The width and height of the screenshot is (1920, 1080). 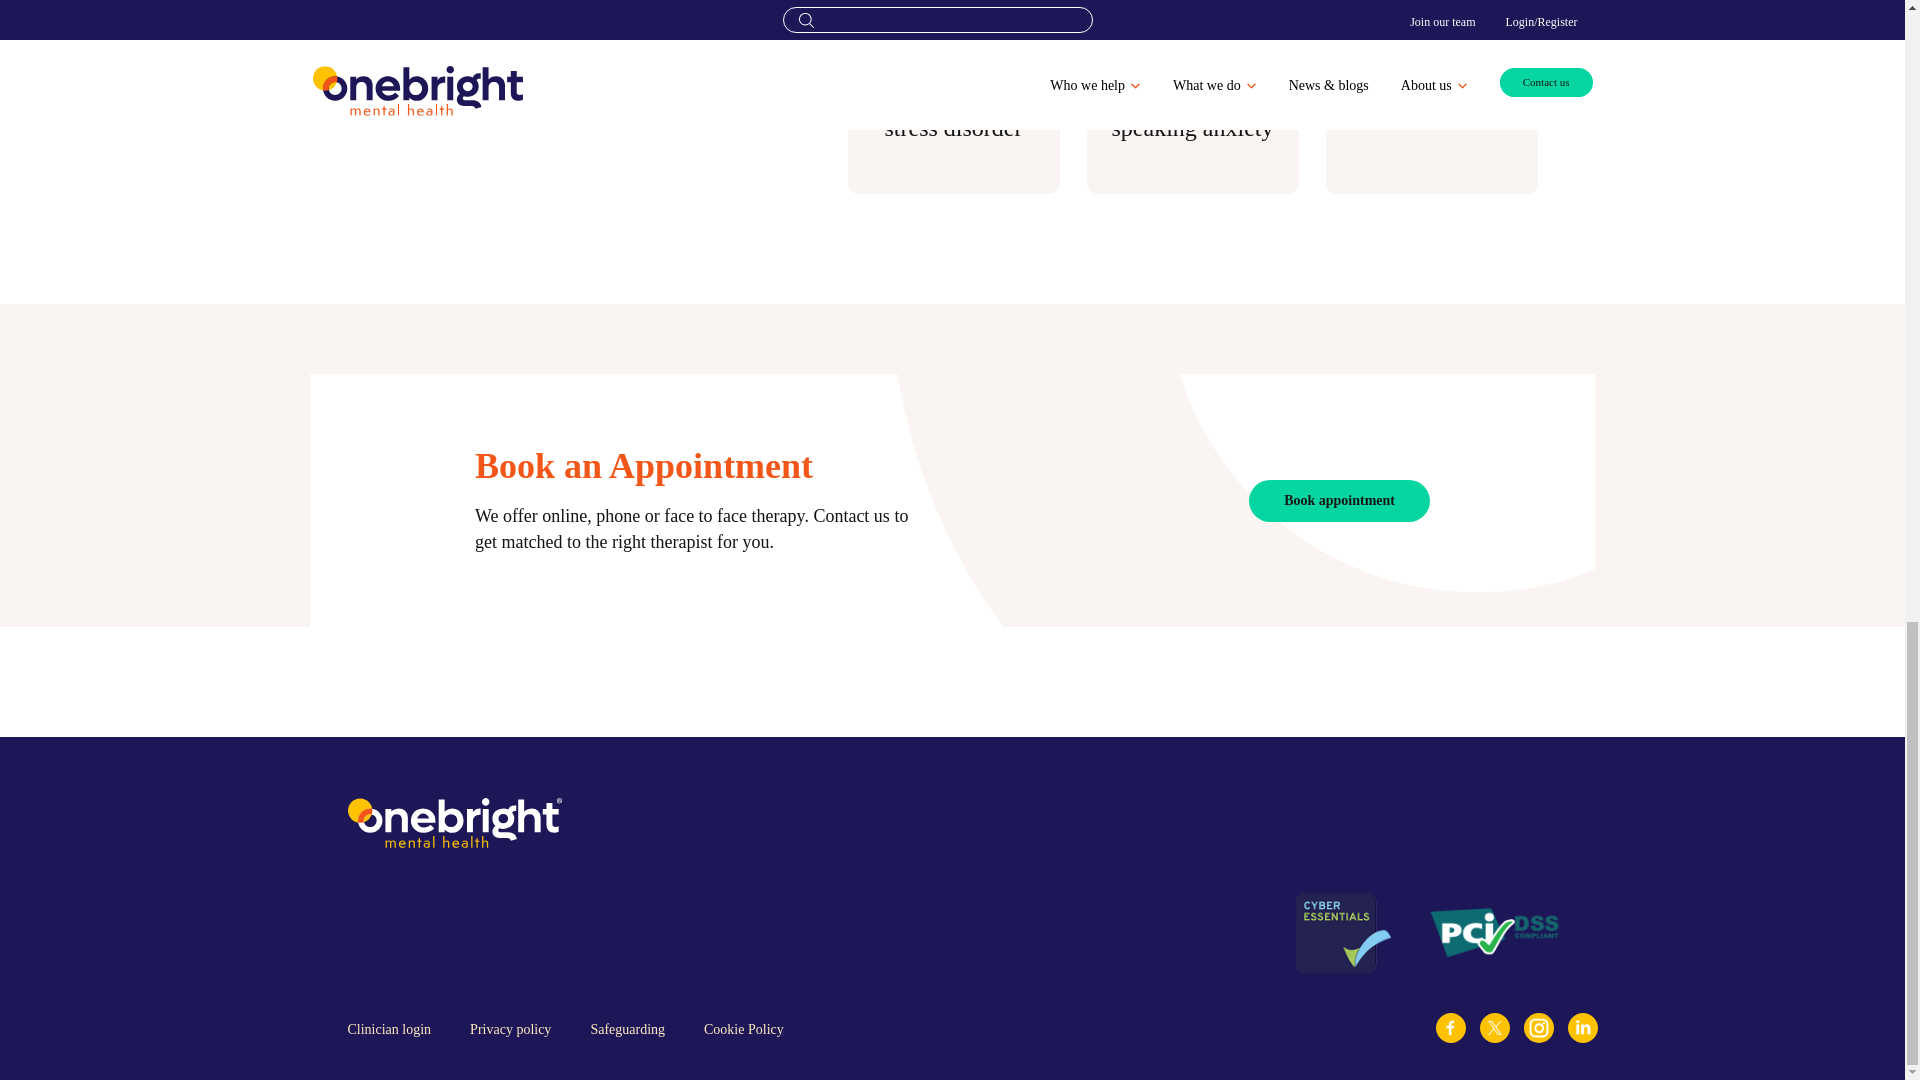 I want to click on Panic attacks, so click(x=1432, y=2).